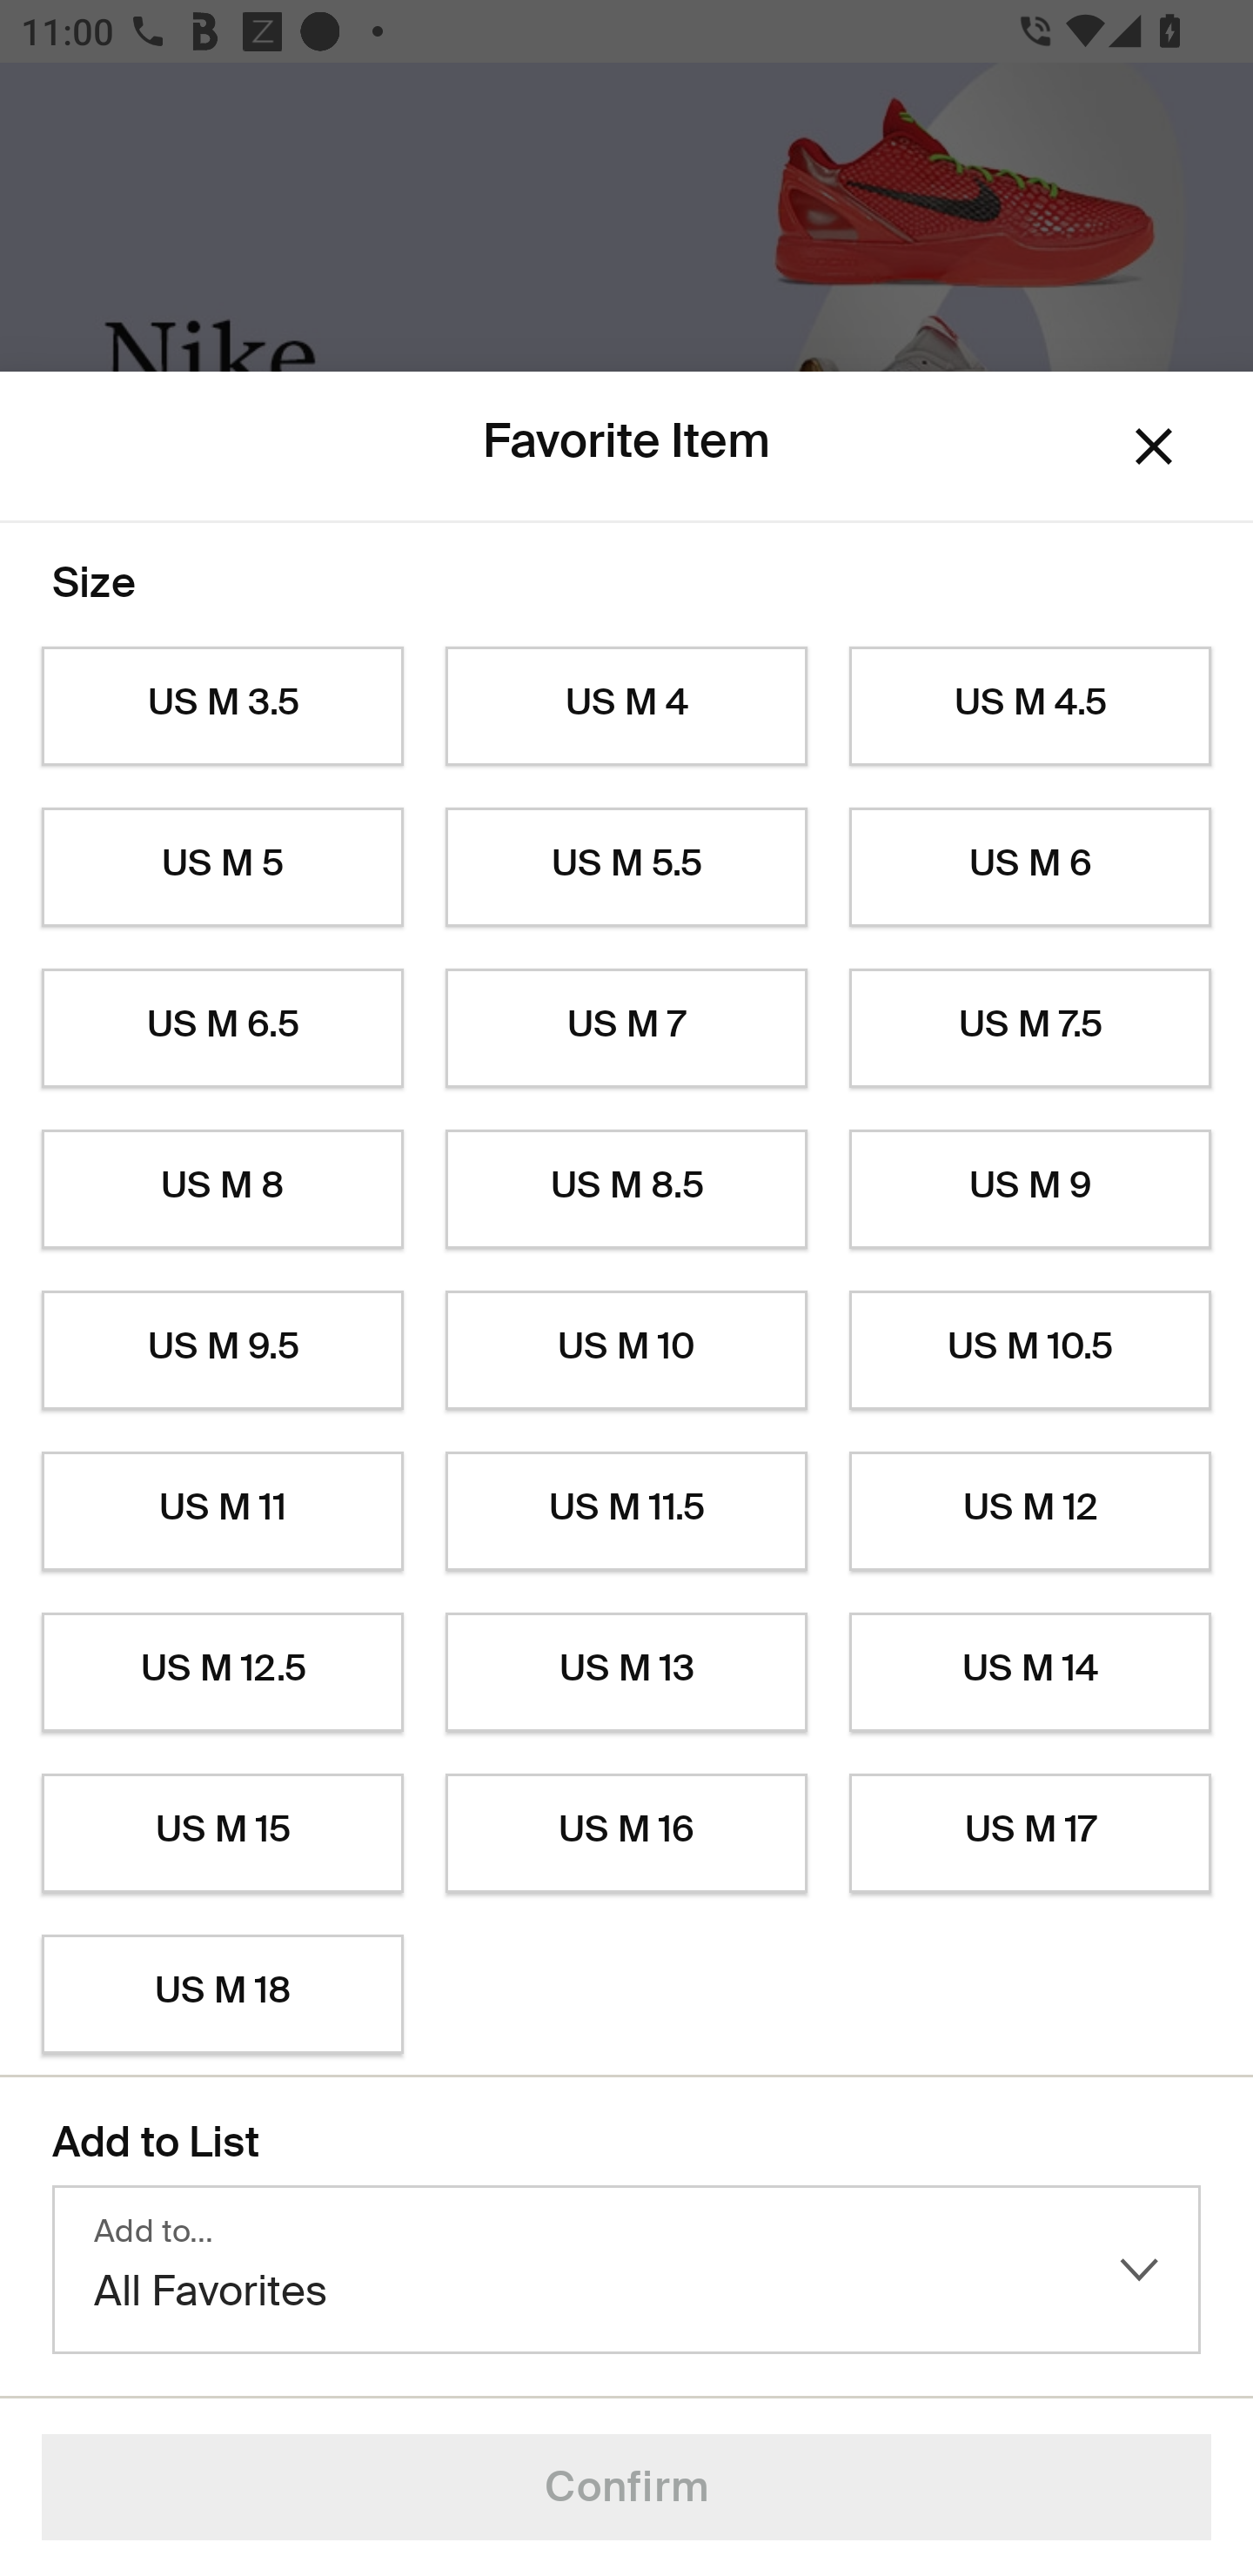 This screenshot has height=2576, width=1253. I want to click on US M 10.5, so click(1030, 1351).